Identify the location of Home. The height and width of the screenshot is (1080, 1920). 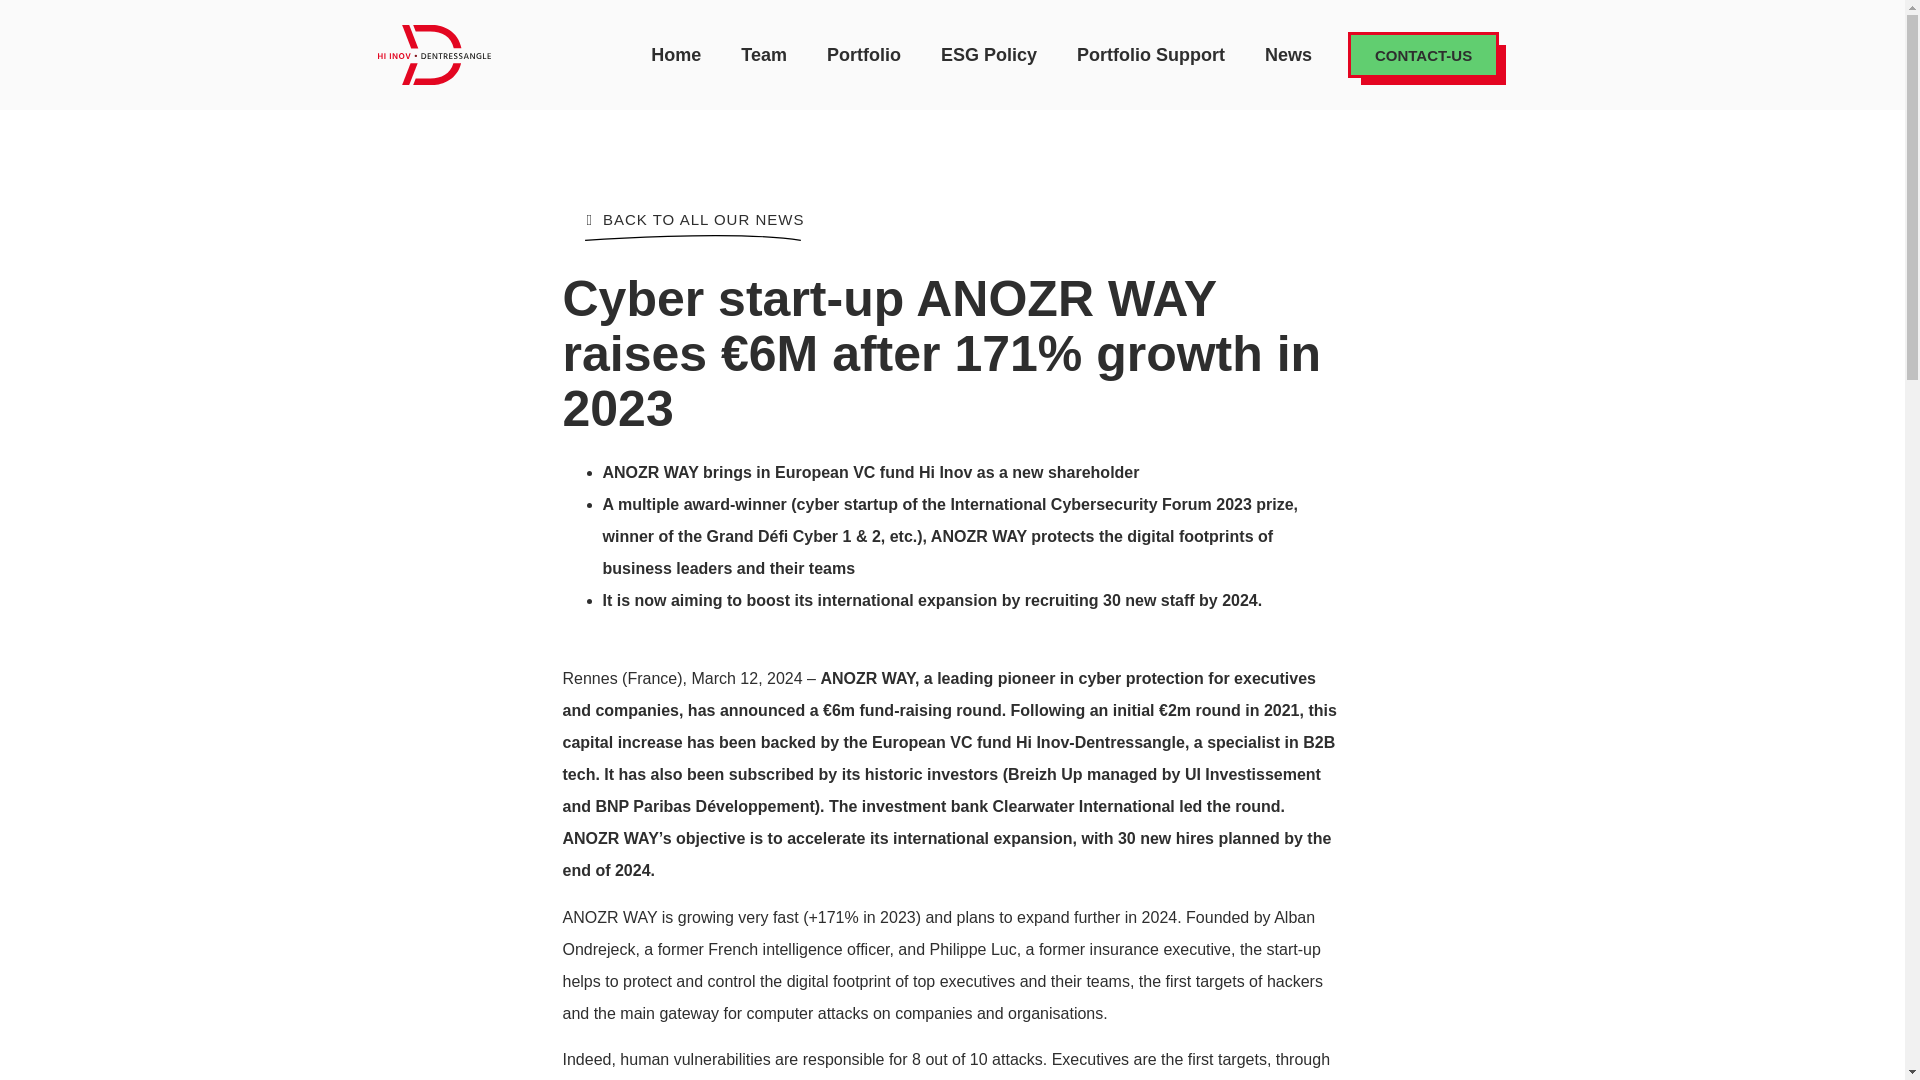
(676, 54).